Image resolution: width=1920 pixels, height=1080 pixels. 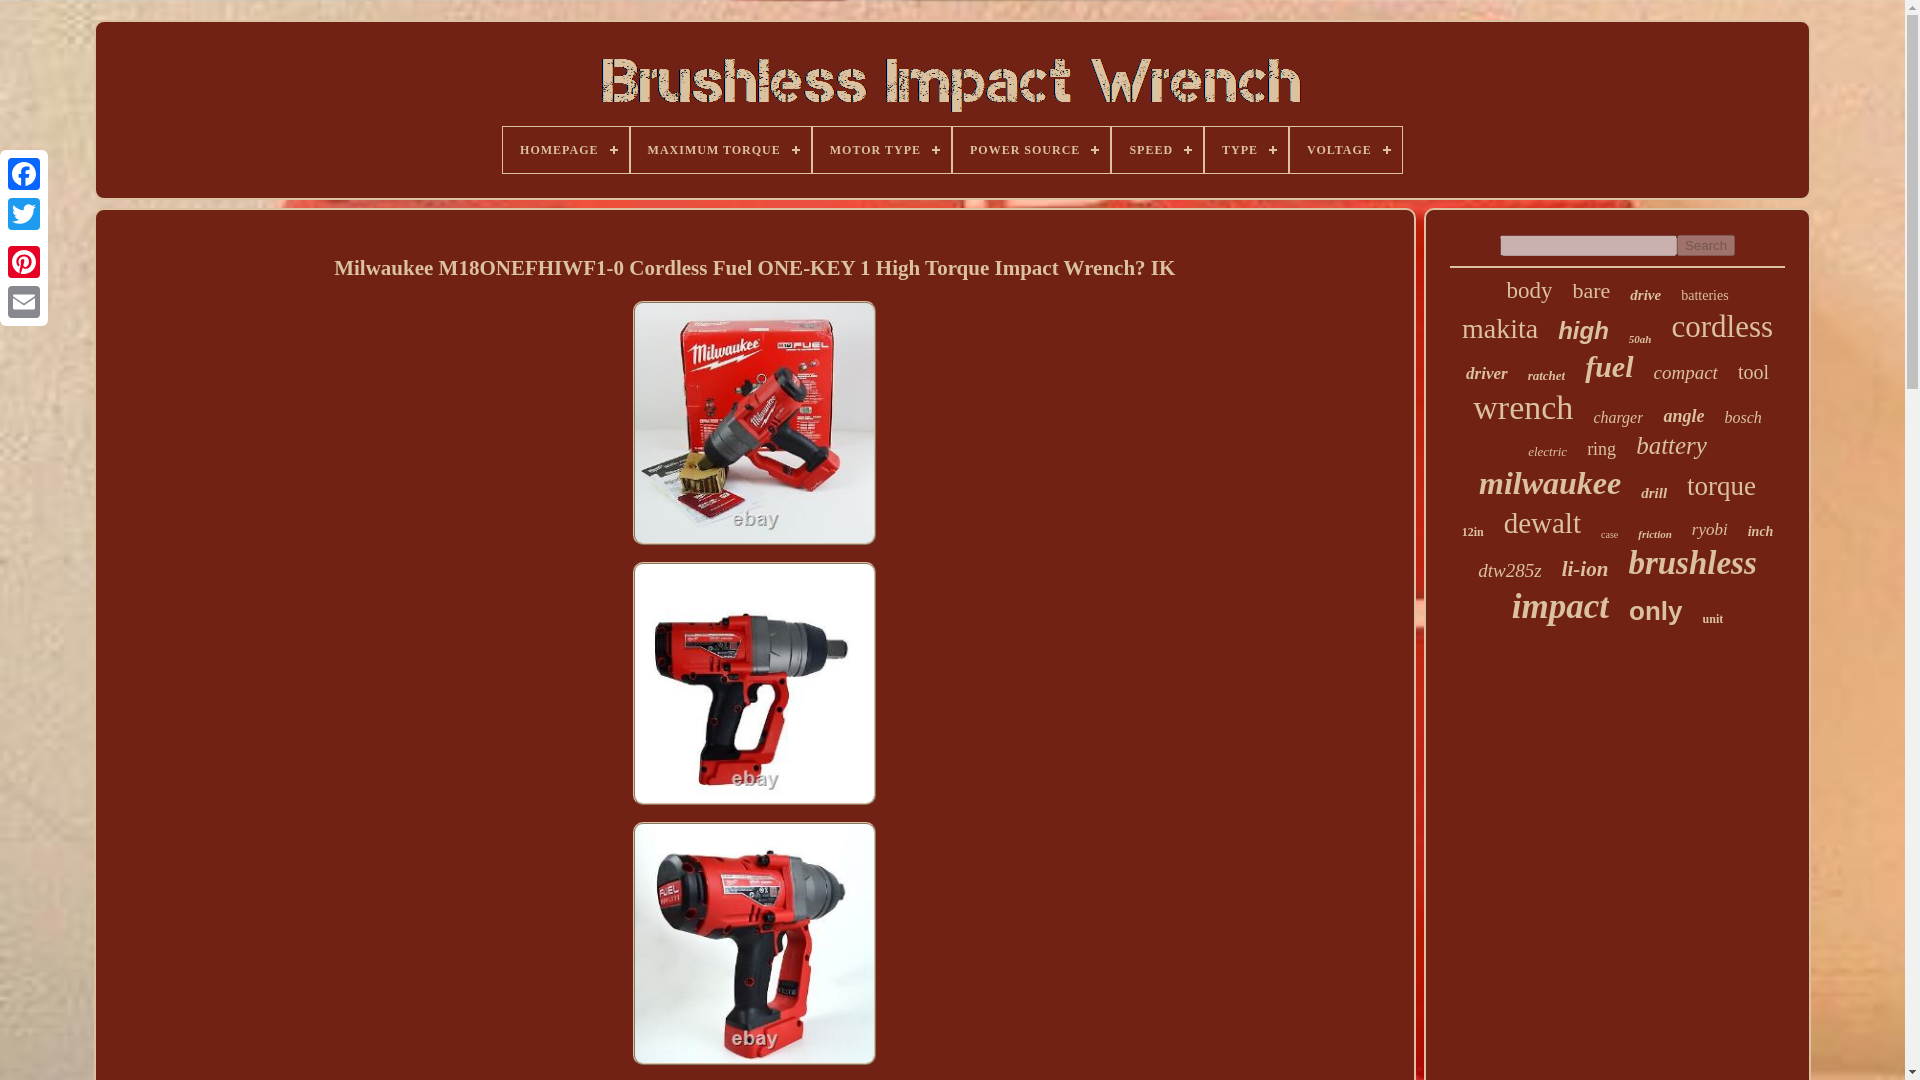 I want to click on POWER SOURCE, so click(x=1030, y=150).